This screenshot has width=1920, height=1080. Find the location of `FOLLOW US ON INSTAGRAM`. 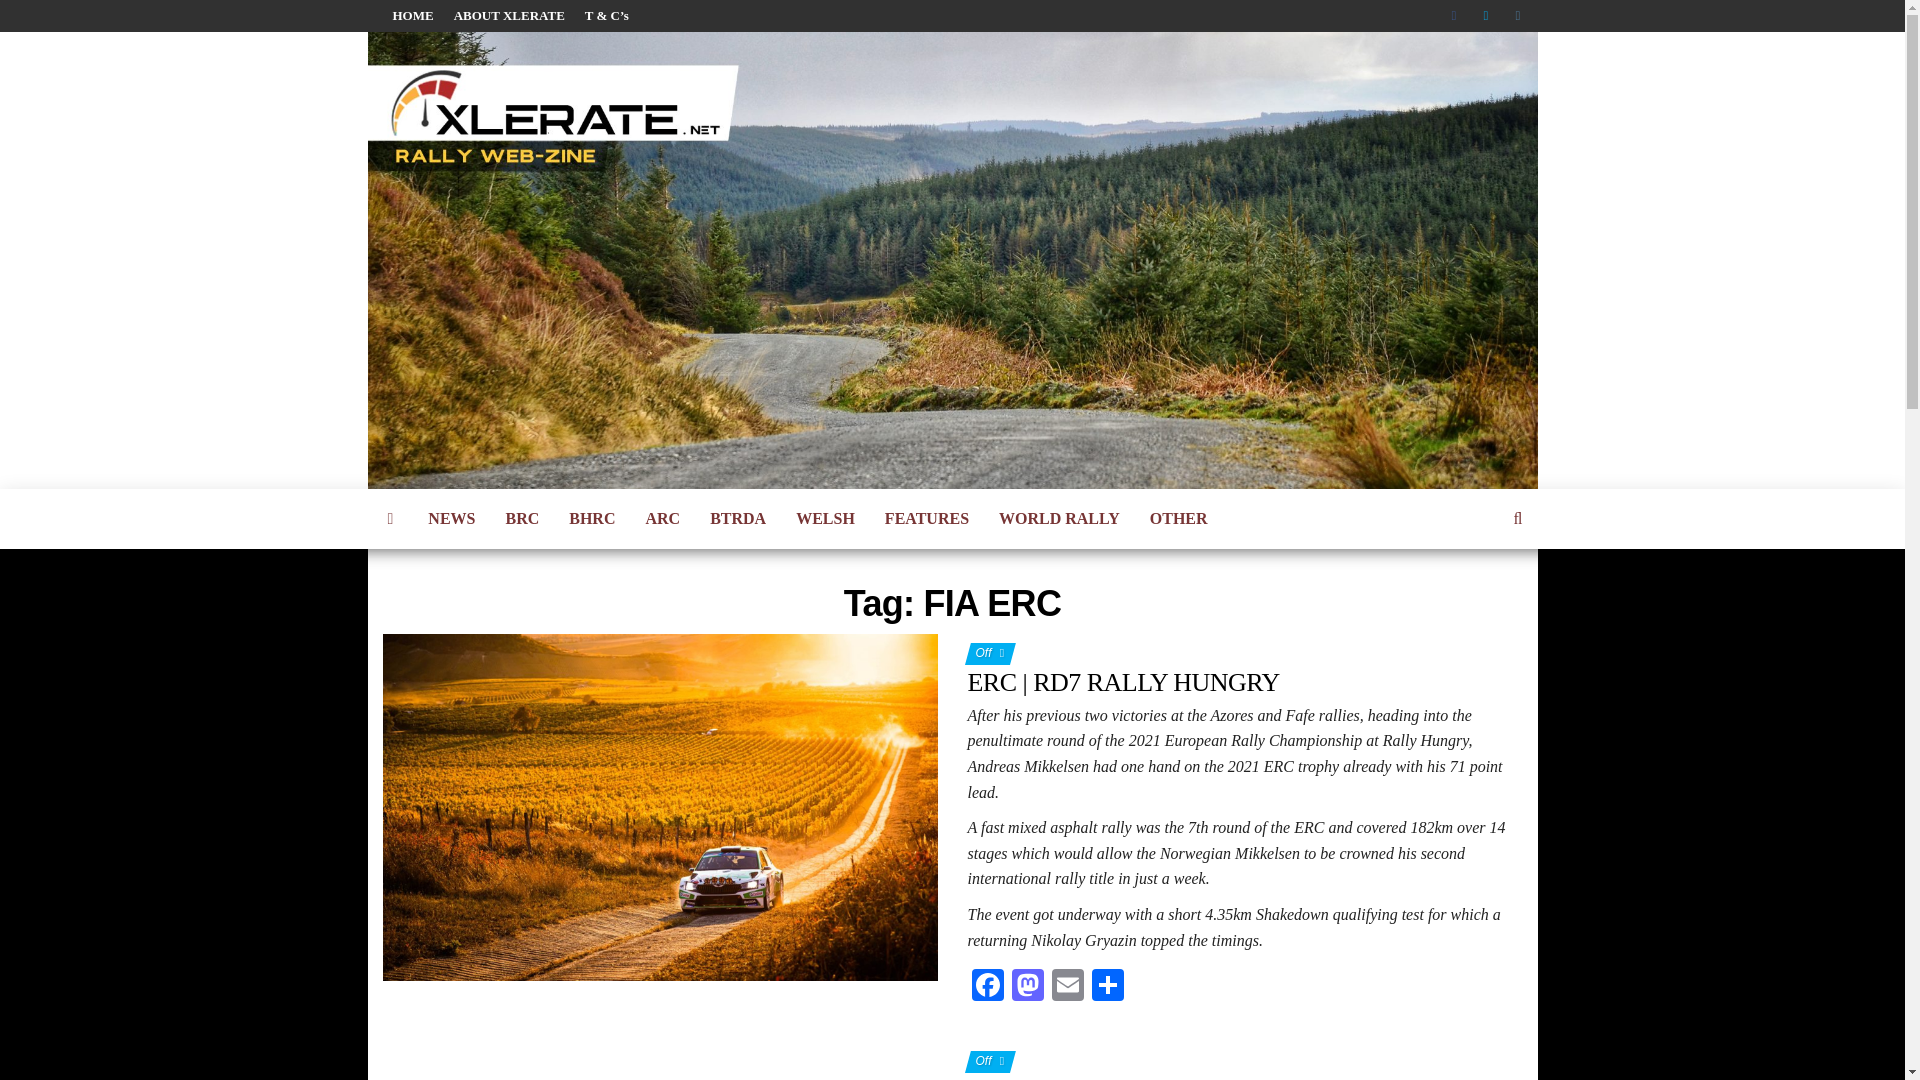

FOLLOW US ON INSTAGRAM is located at coordinates (1521, 16).